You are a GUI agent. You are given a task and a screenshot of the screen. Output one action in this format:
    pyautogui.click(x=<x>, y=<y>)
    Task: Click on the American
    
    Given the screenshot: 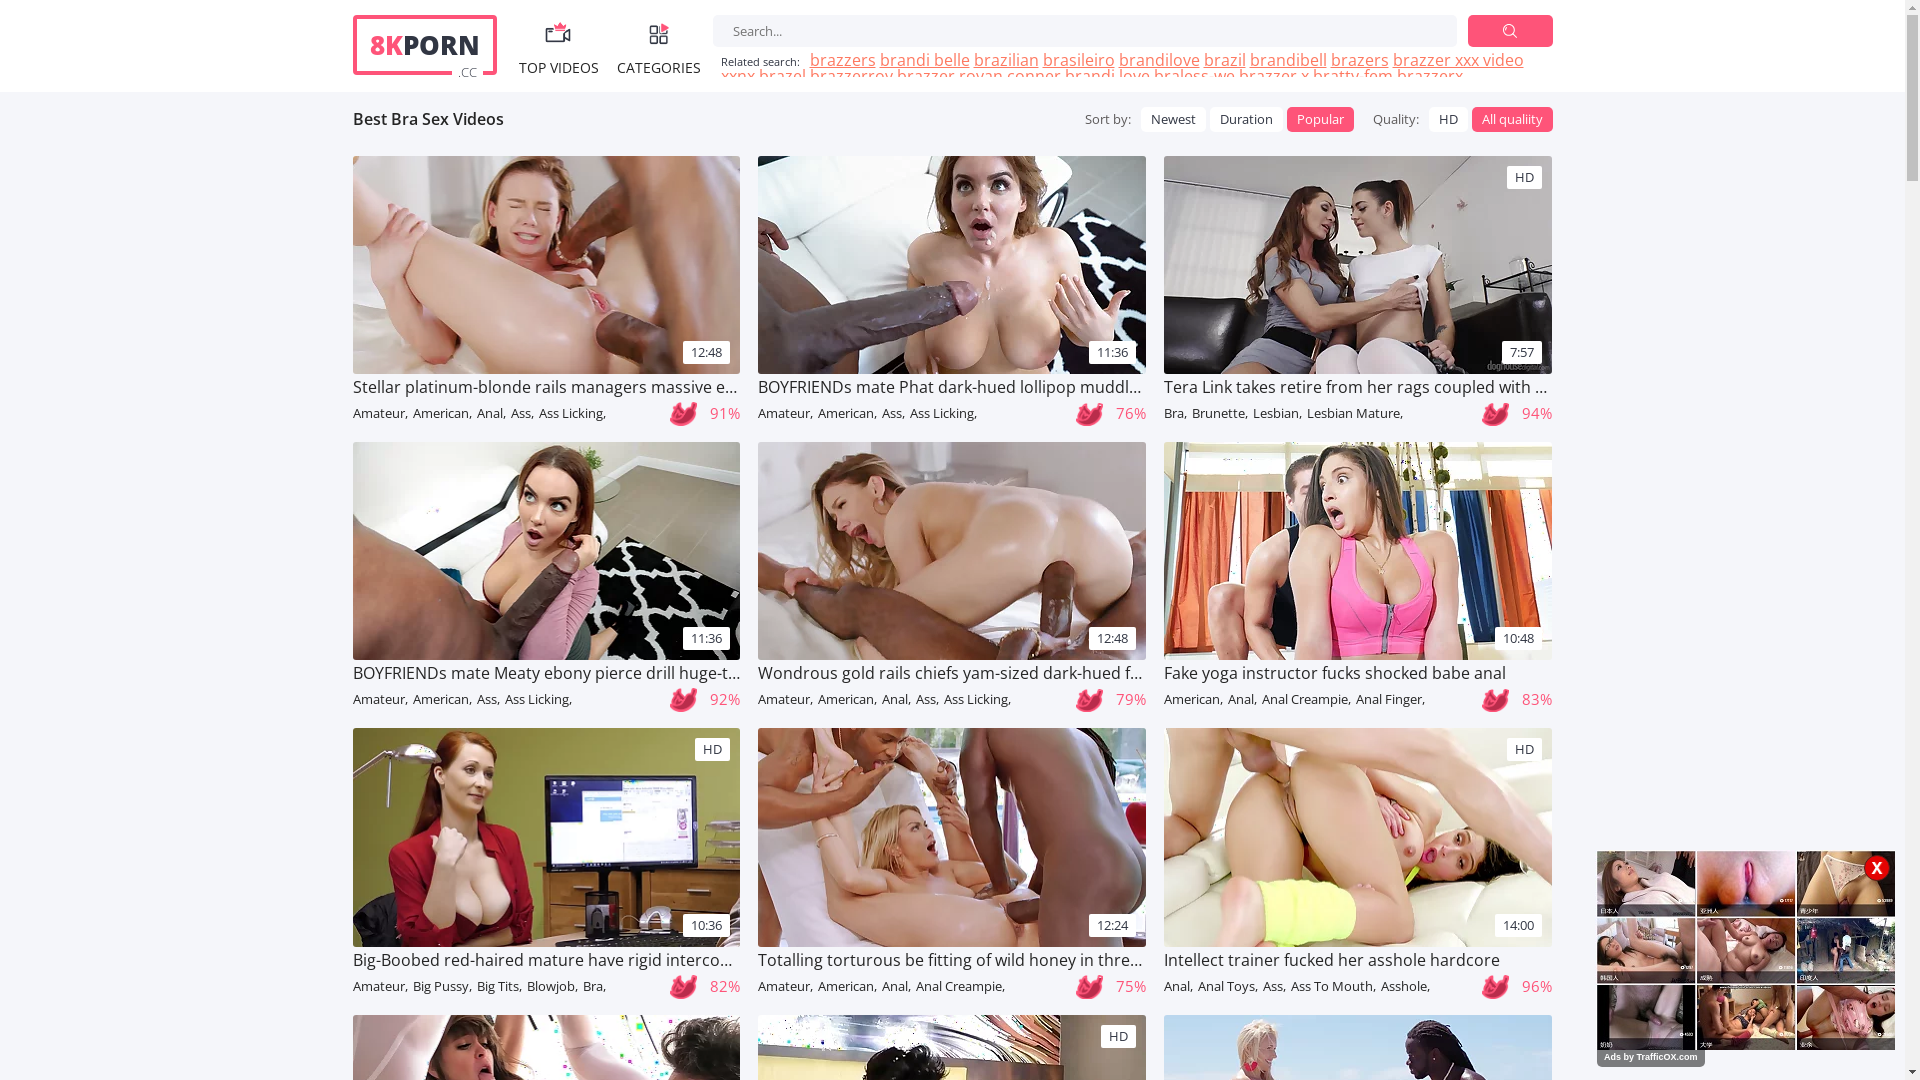 What is the action you would take?
    pyautogui.click(x=848, y=699)
    